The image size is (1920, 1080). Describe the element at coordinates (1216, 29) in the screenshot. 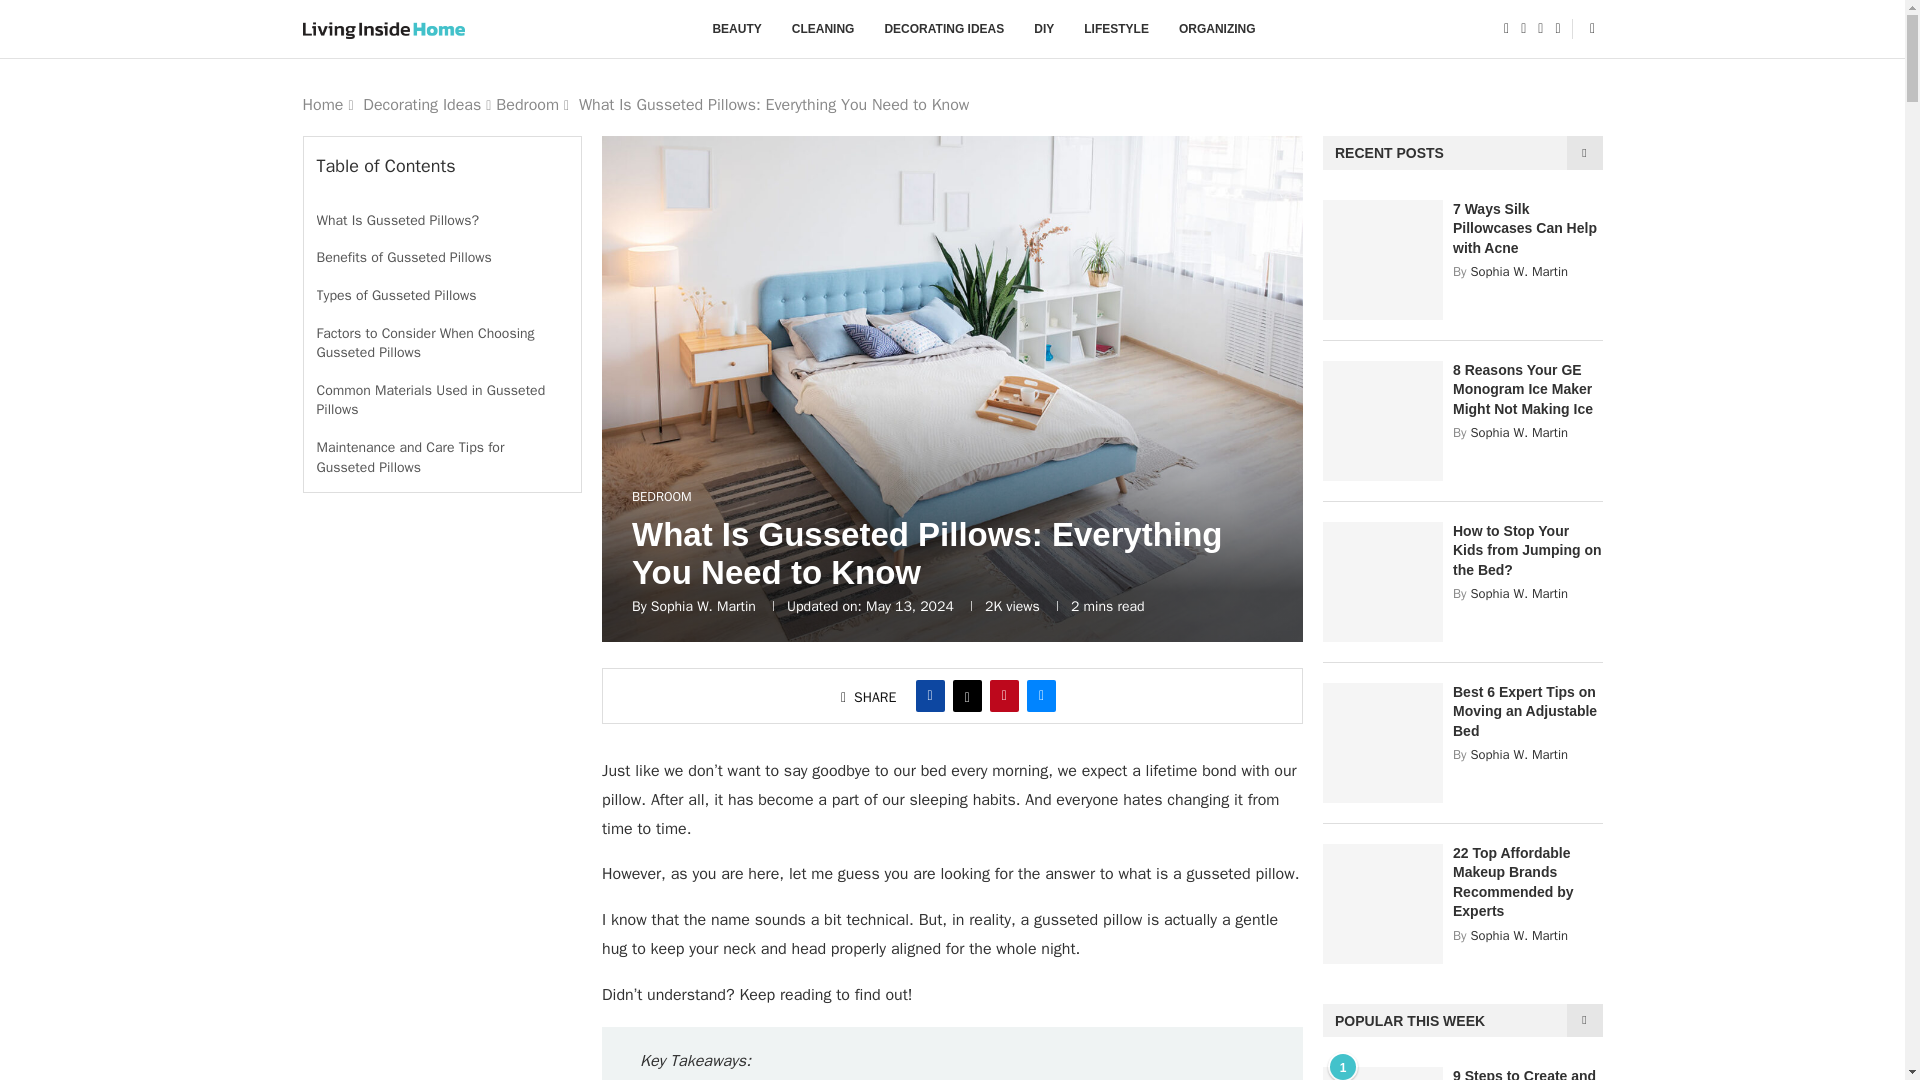

I see `ORGANIZING` at that location.